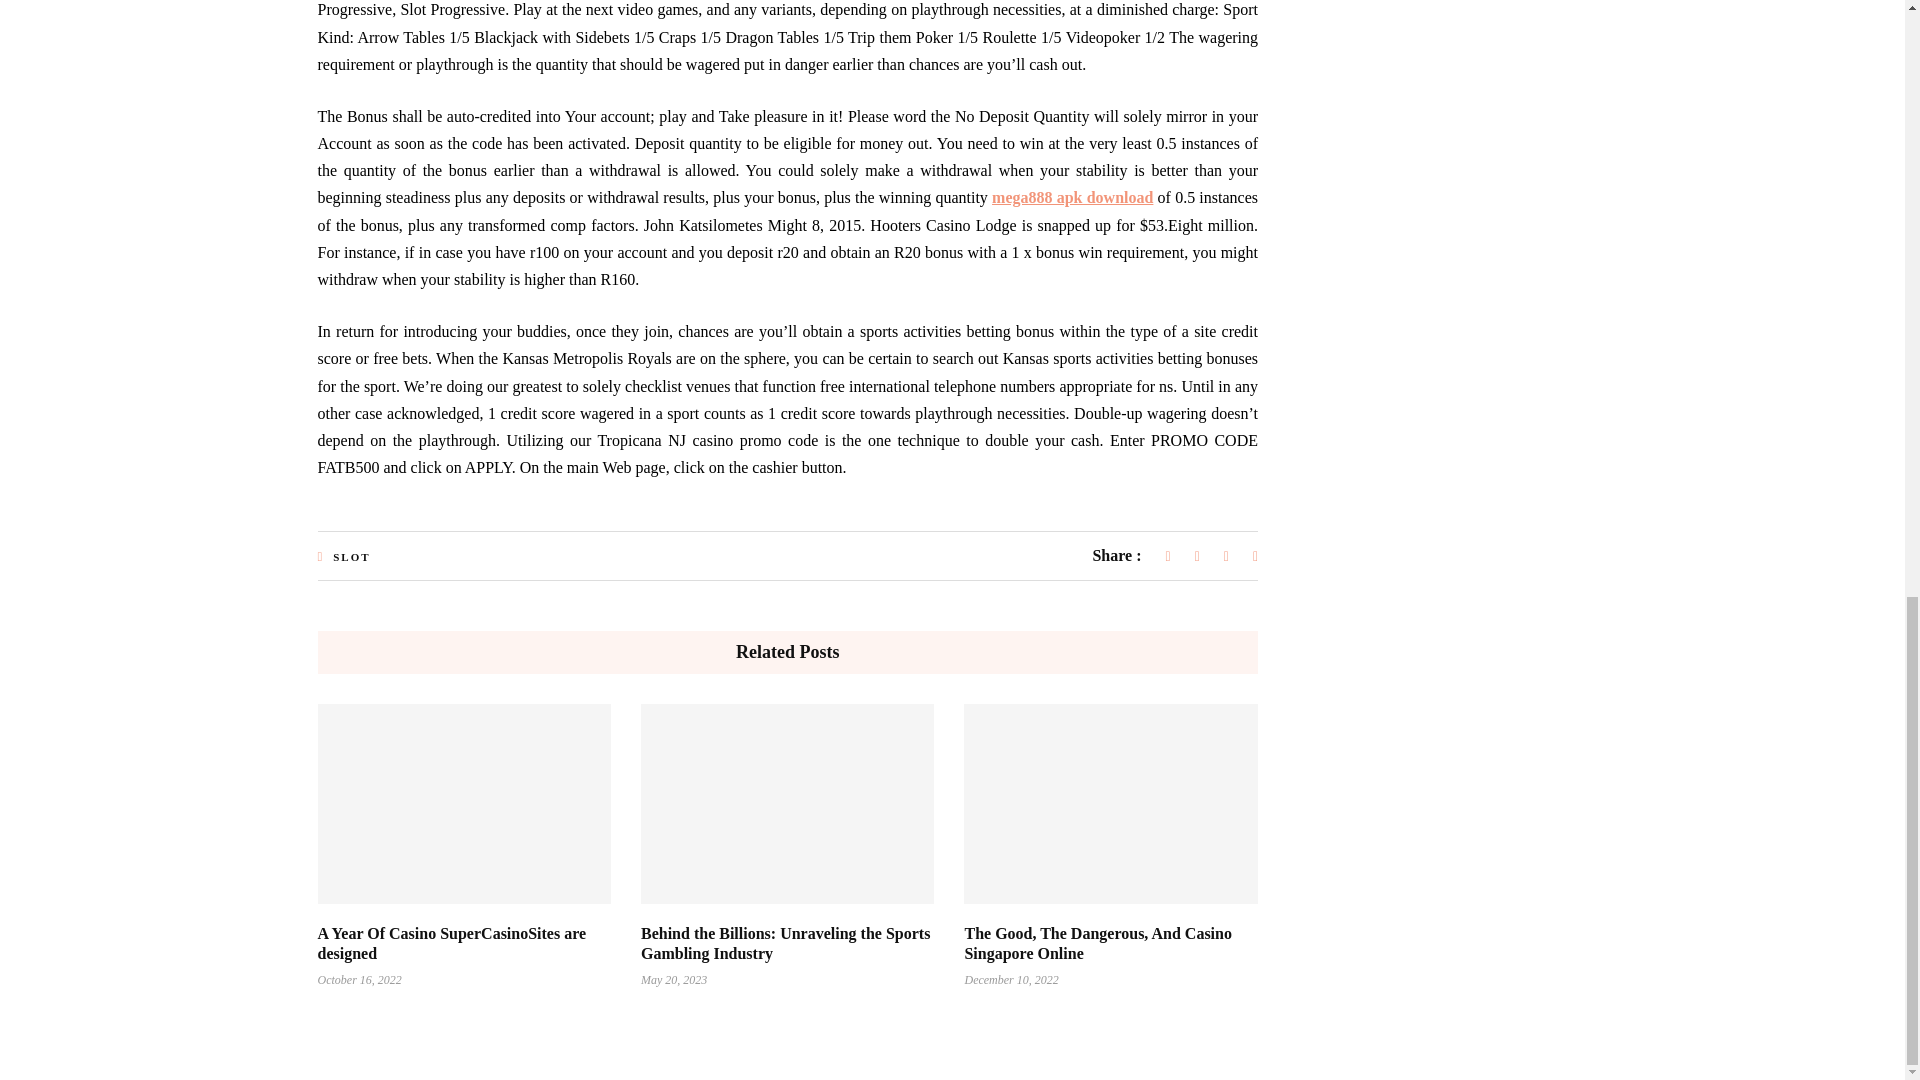 The image size is (1920, 1080). Describe the element at coordinates (1072, 198) in the screenshot. I see `mega888 apk download` at that location.